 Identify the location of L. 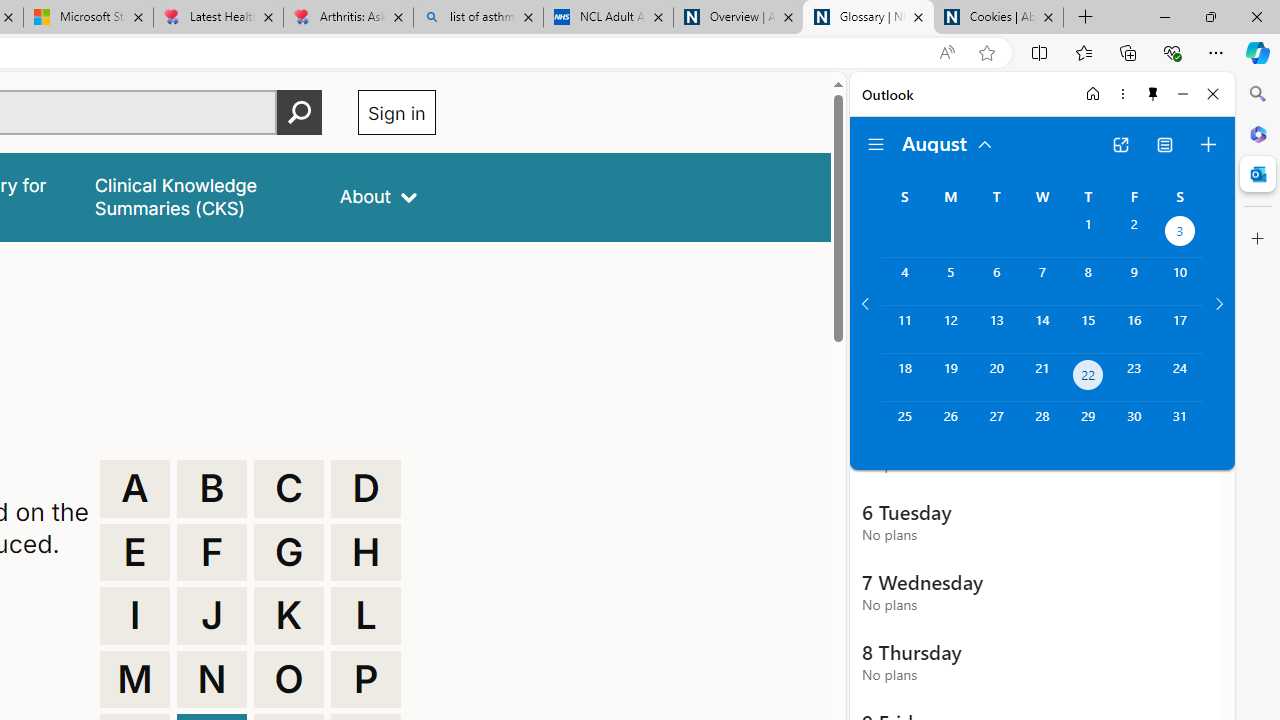
(366, 616).